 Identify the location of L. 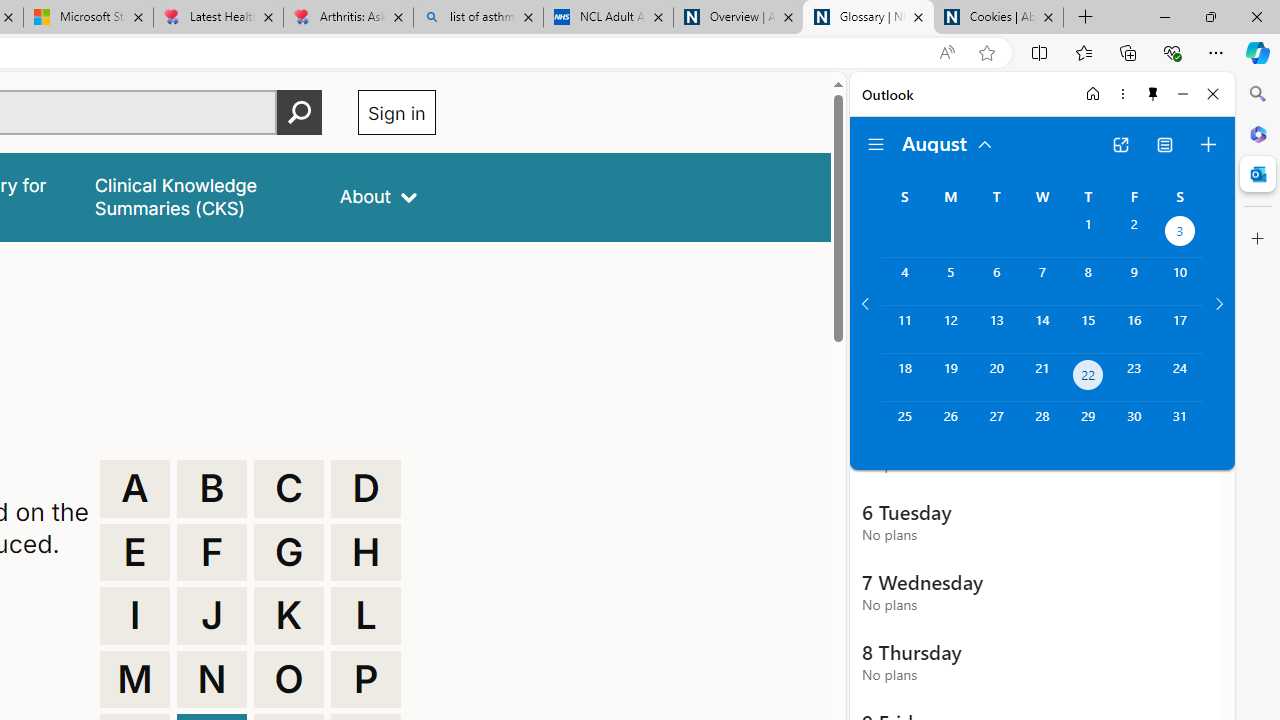
(366, 616).